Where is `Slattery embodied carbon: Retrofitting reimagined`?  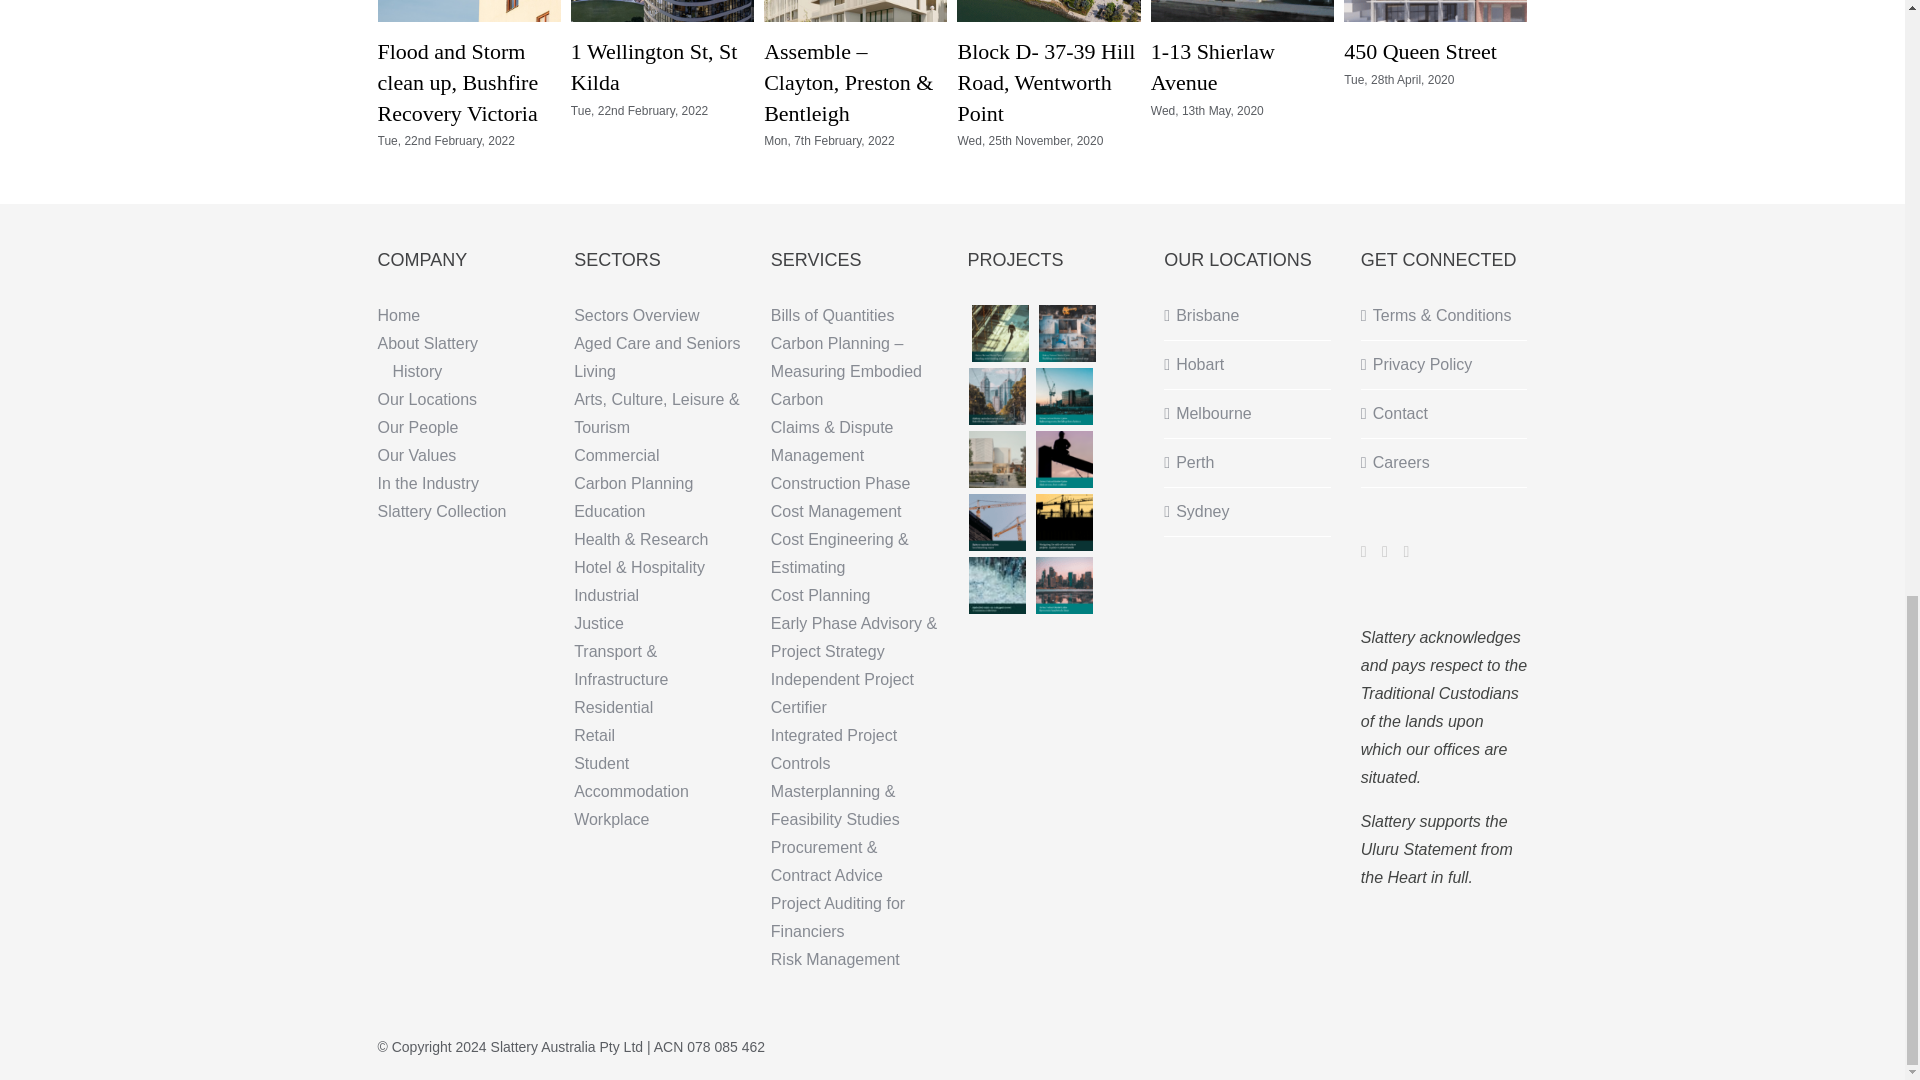 Slattery embodied carbon: Retrofitting reimagined is located at coordinates (997, 396).